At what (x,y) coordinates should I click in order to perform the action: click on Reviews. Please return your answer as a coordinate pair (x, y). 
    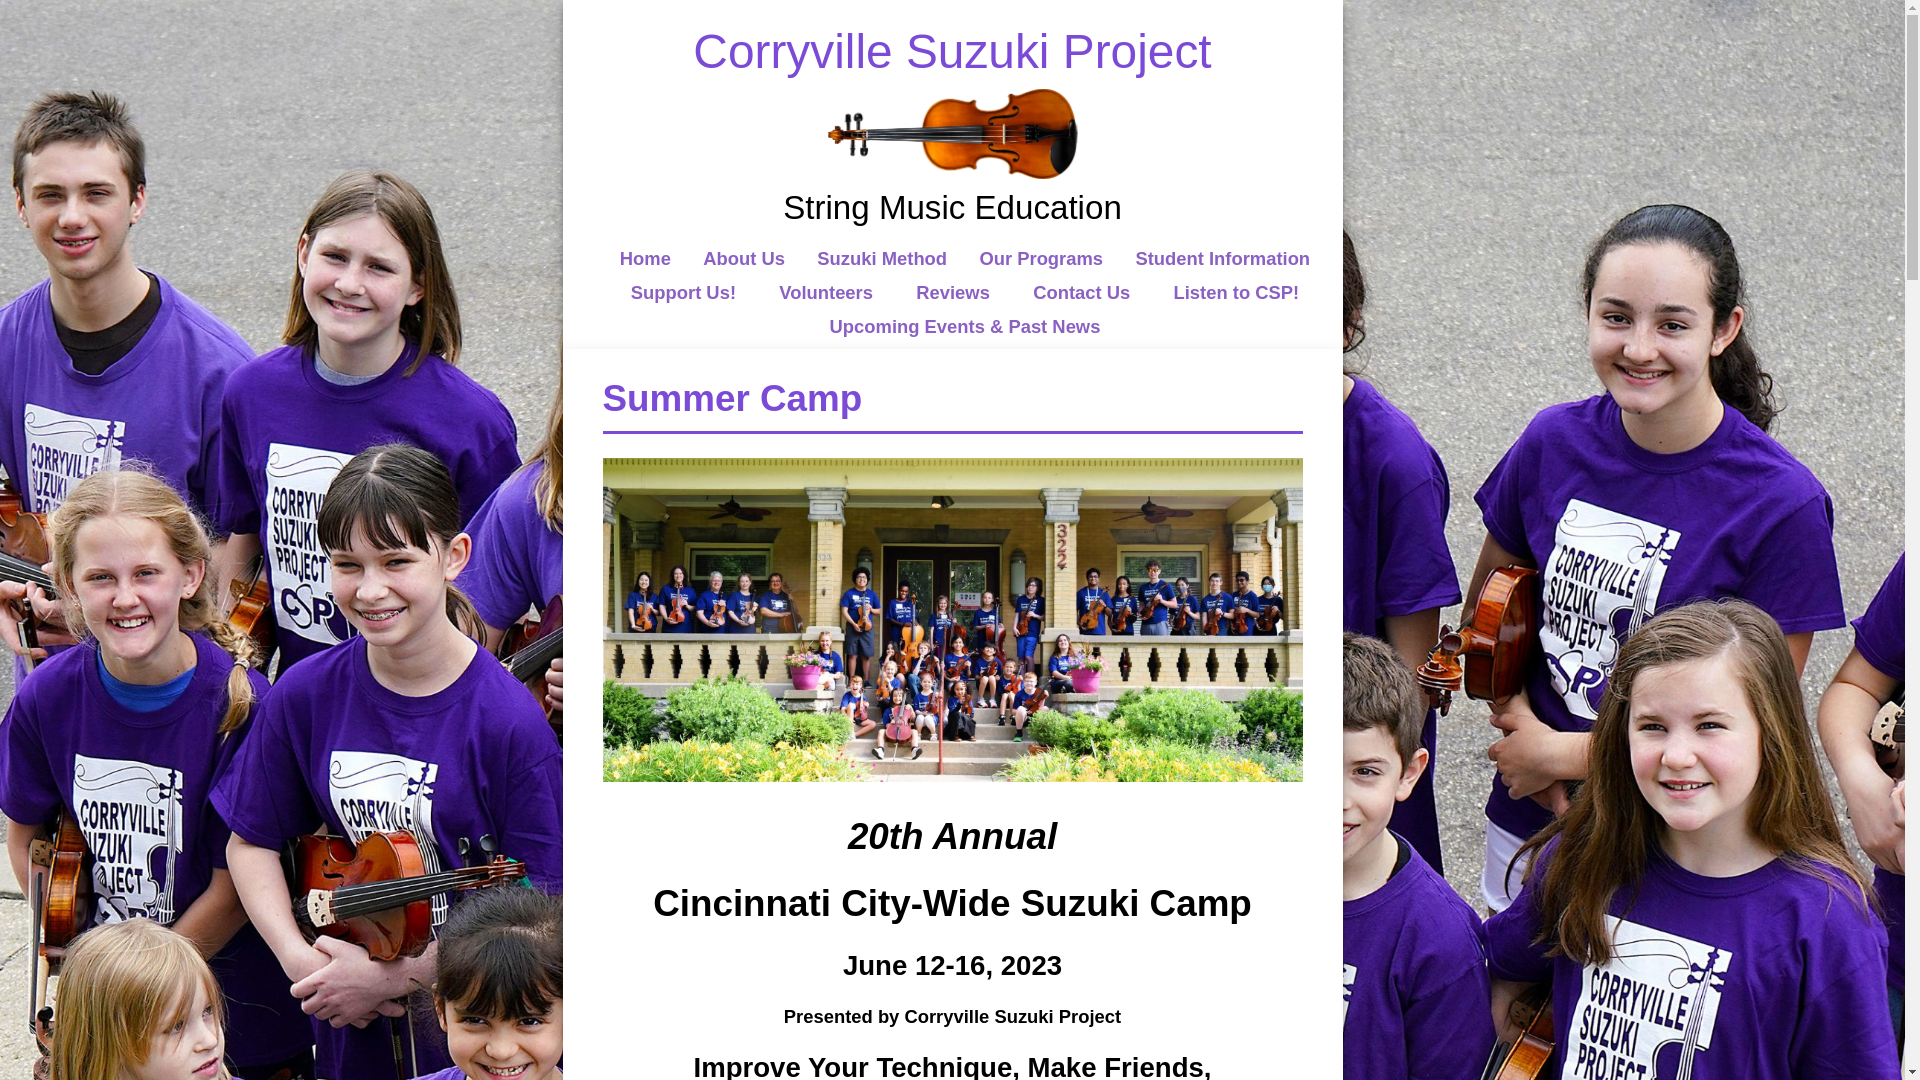
    Looking at the image, I should click on (952, 292).